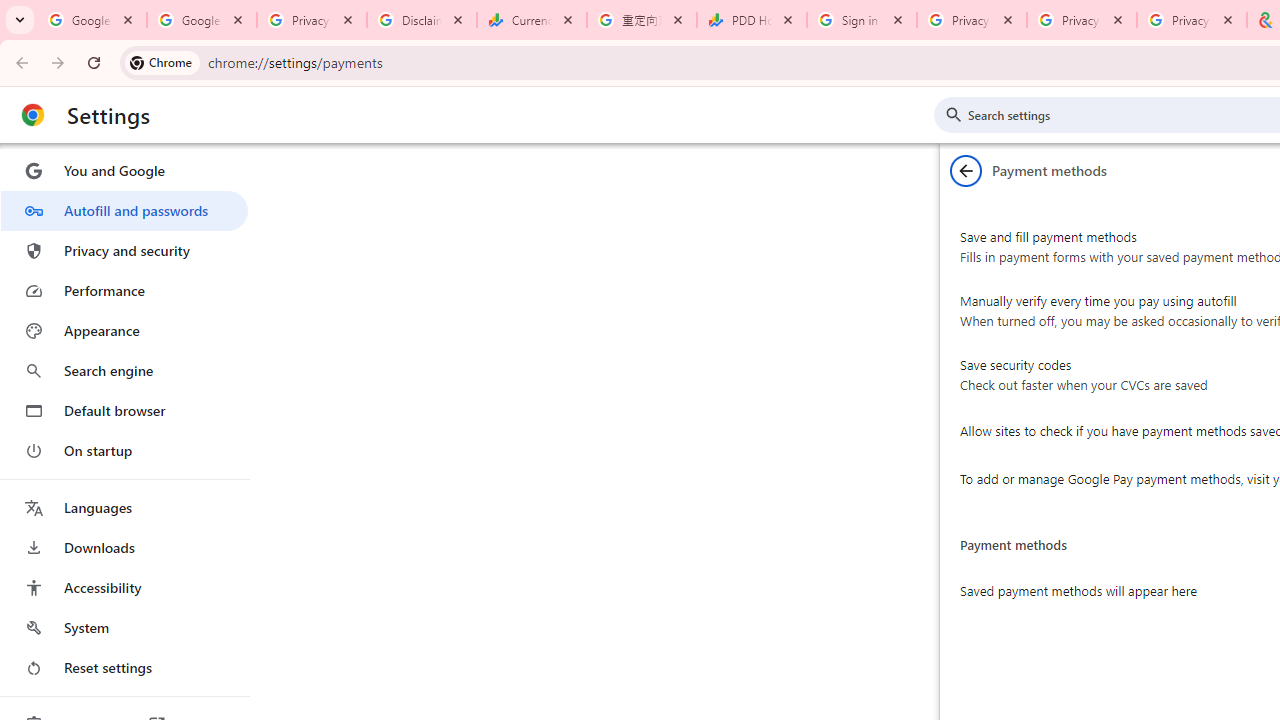 Image resolution: width=1280 pixels, height=720 pixels. Describe the element at coordinates (124, 508) in the screenshot. I see `Languages` at that location.